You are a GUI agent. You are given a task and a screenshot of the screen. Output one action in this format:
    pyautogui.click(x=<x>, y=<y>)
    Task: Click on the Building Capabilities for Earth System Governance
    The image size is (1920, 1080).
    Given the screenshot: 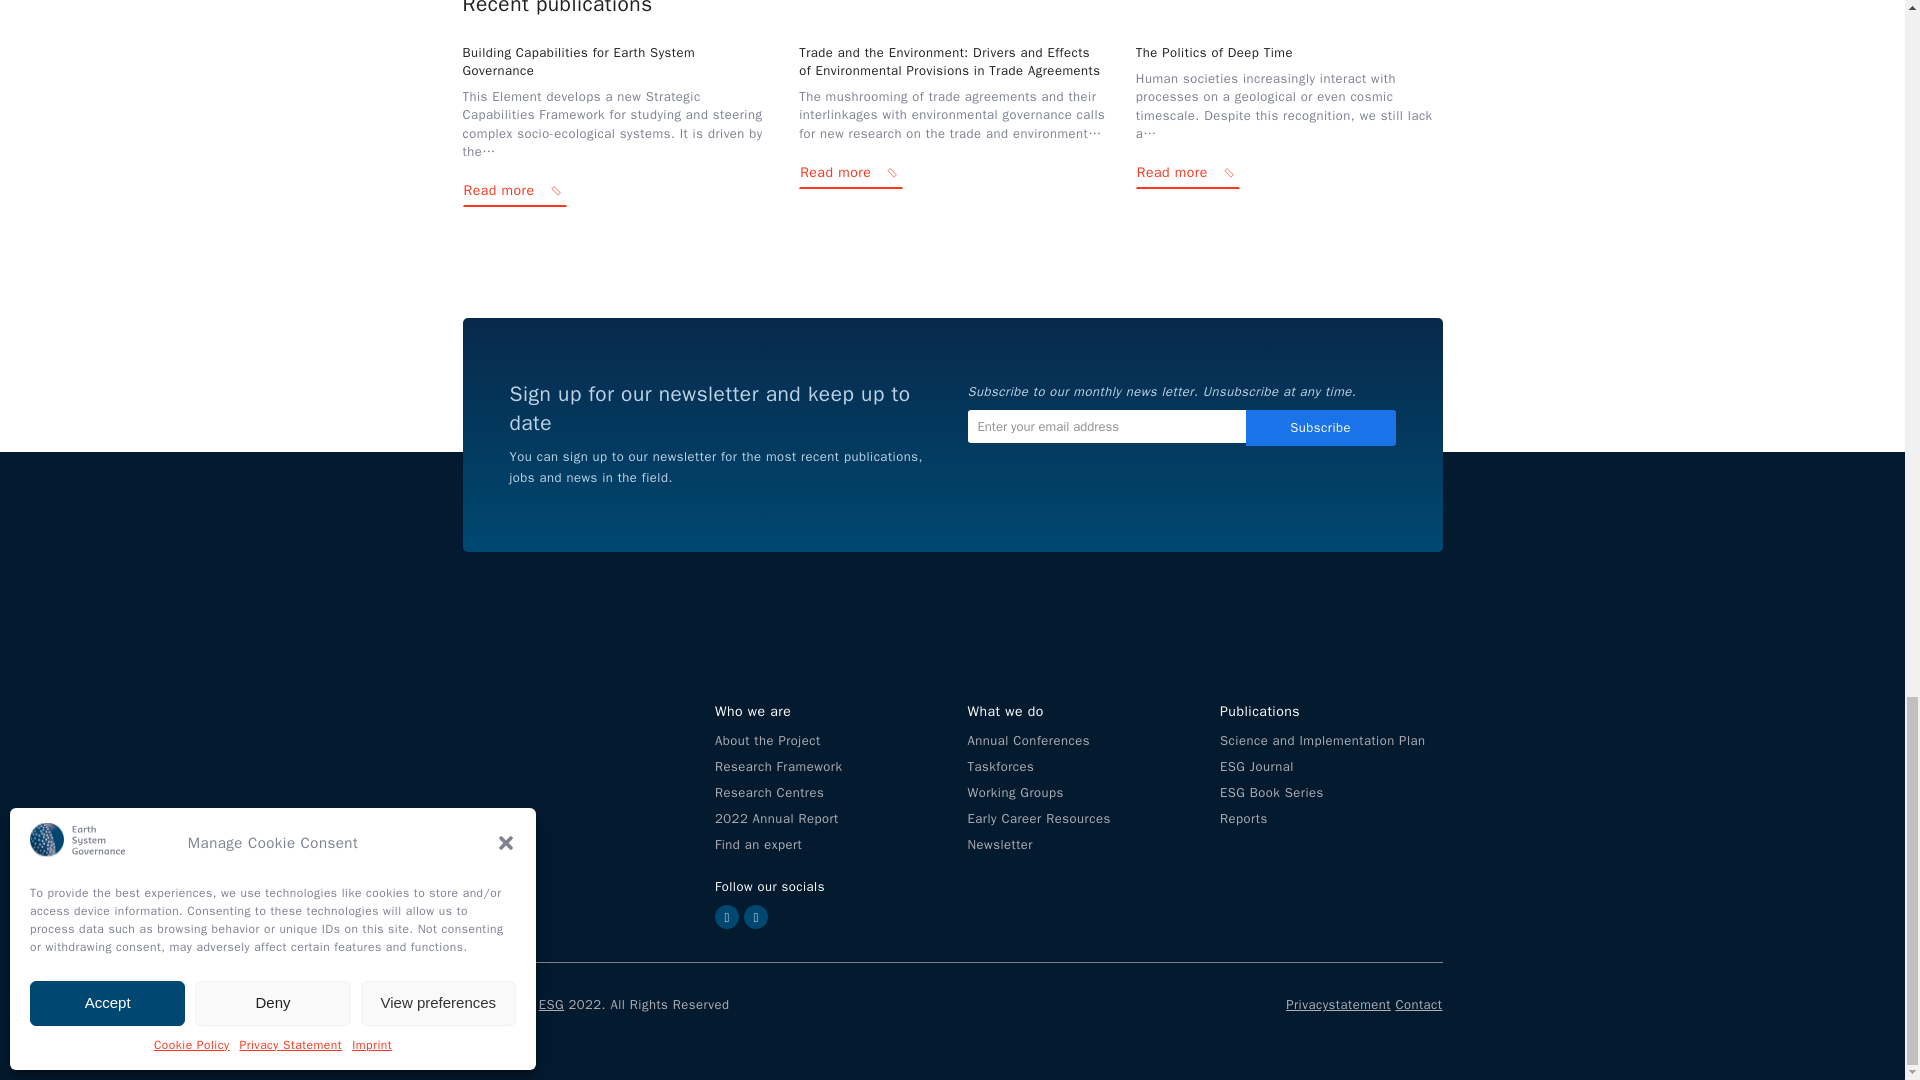 What is the action you would take?
    pyautogui.click(x=578, y=61)
    